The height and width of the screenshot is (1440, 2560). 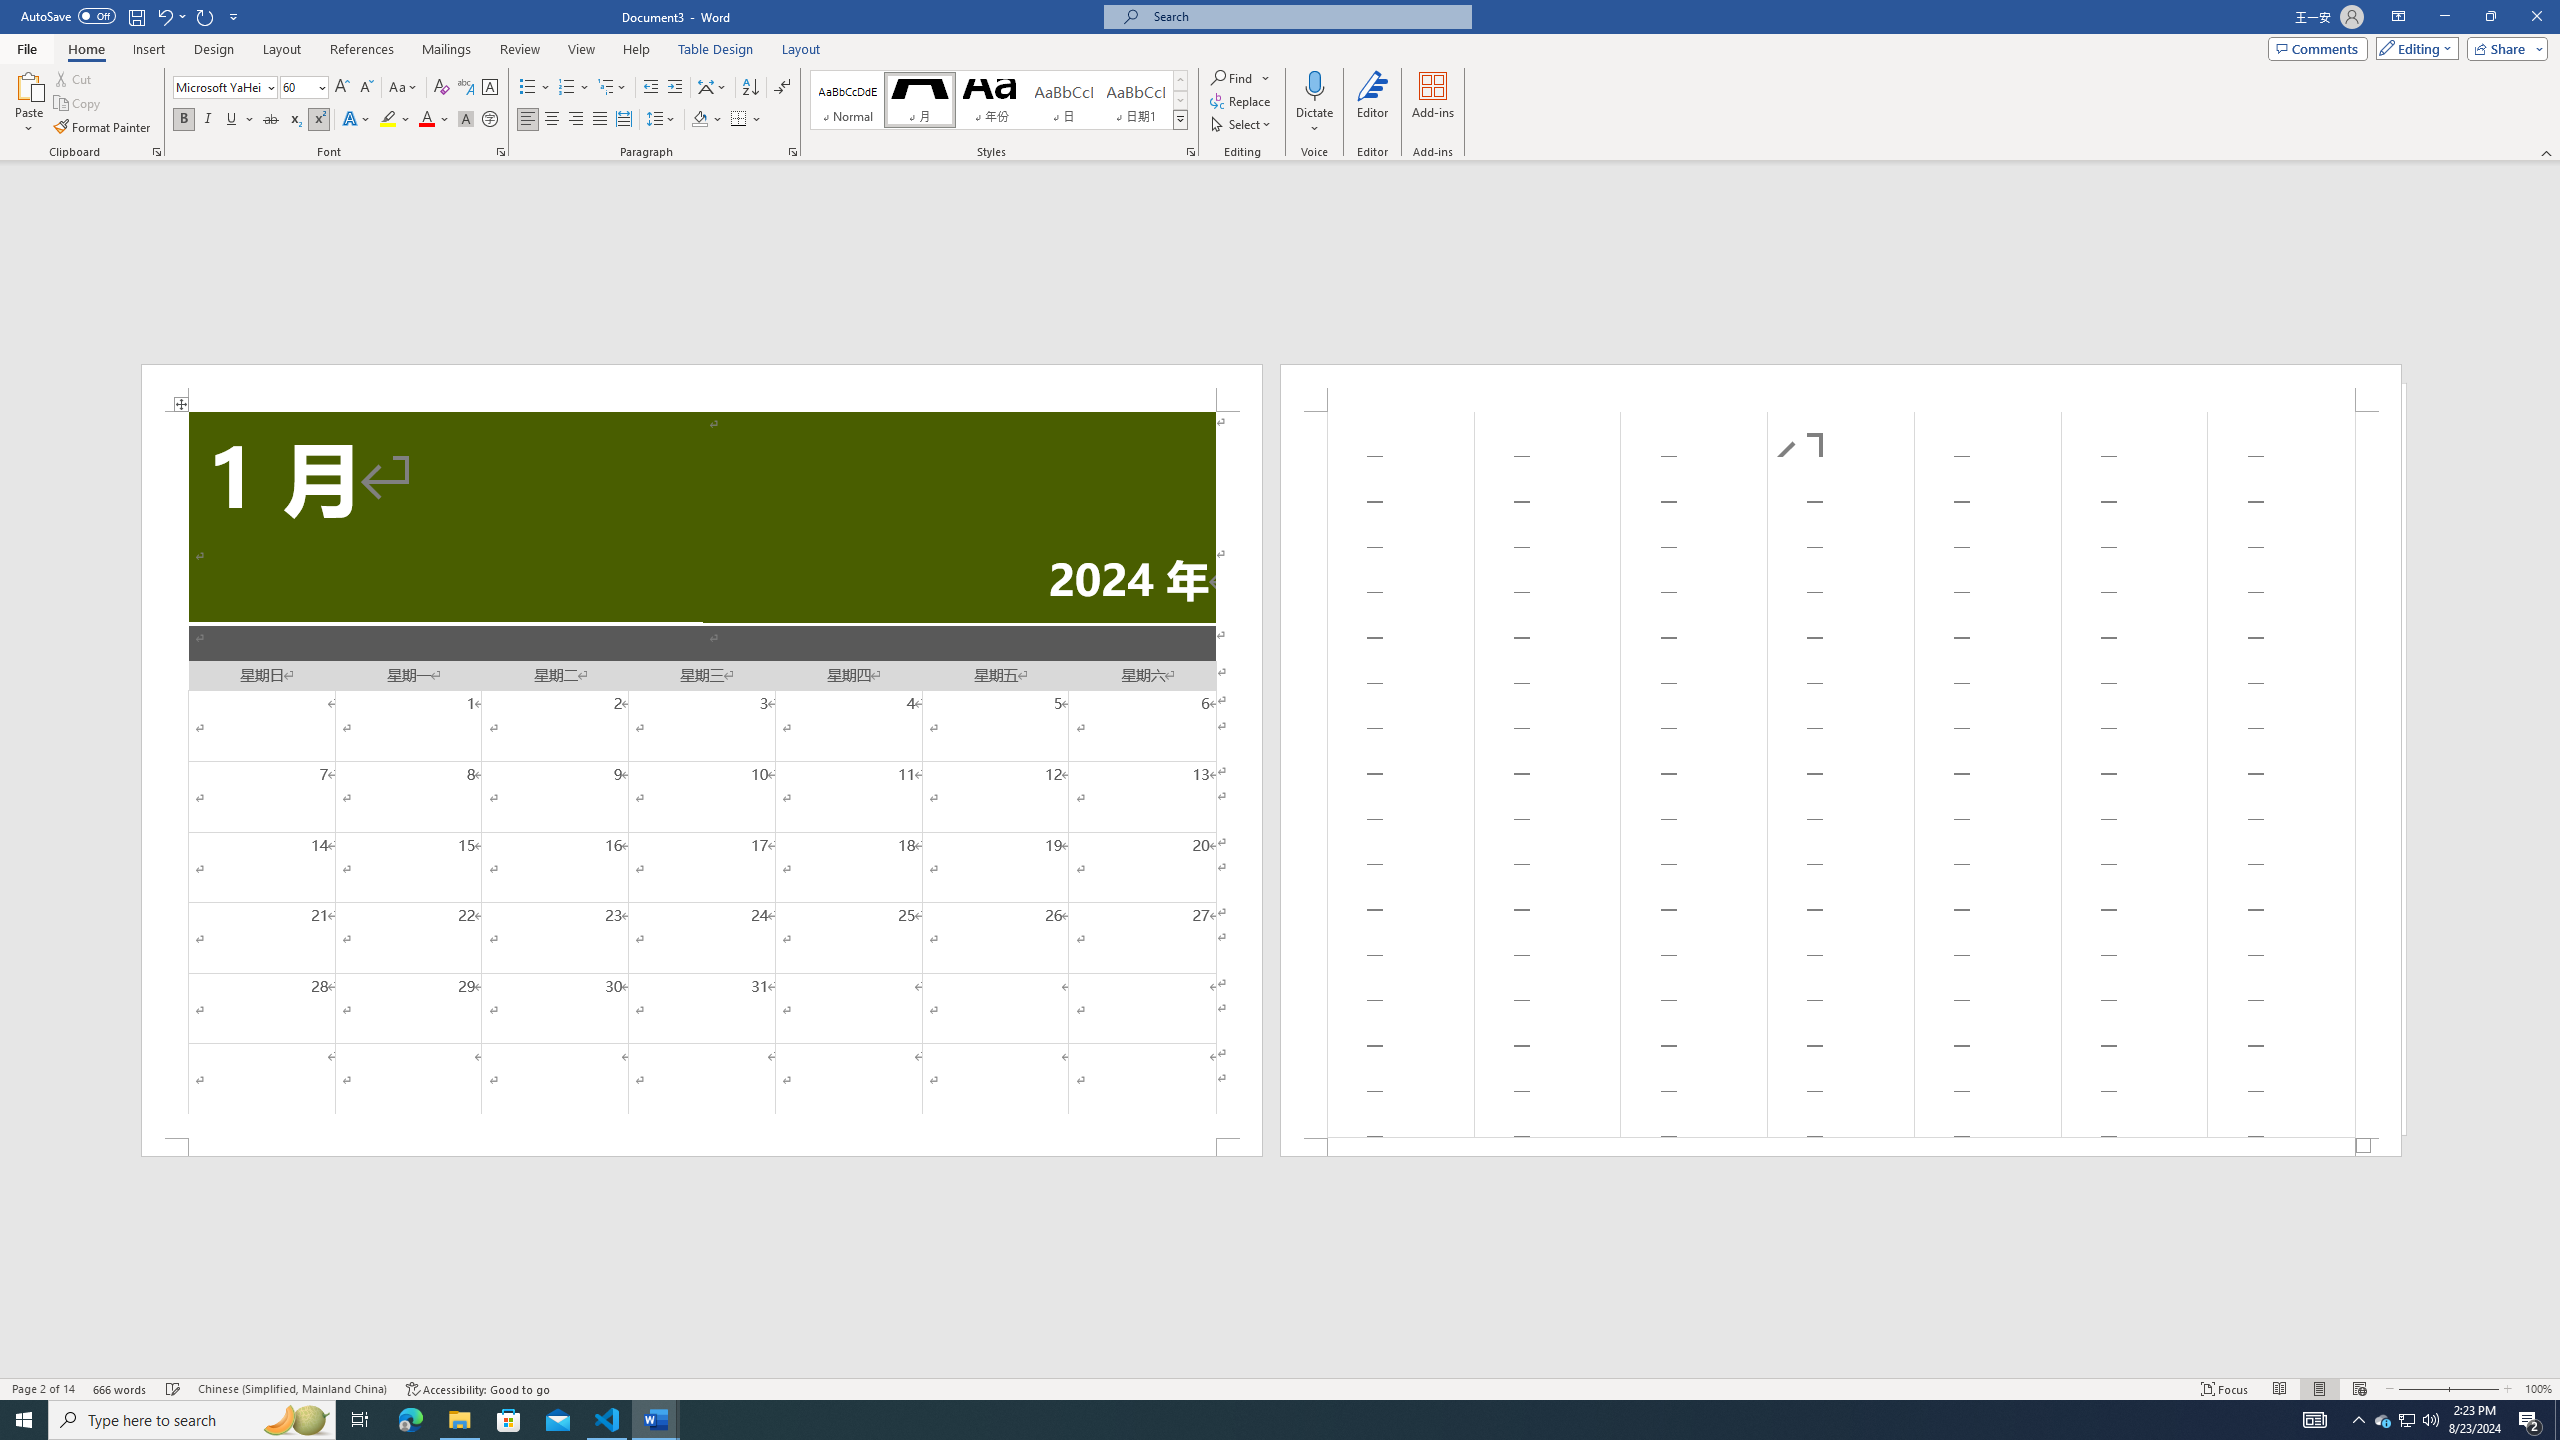 I want to click on Replace..., so click(x=1241, y=100).